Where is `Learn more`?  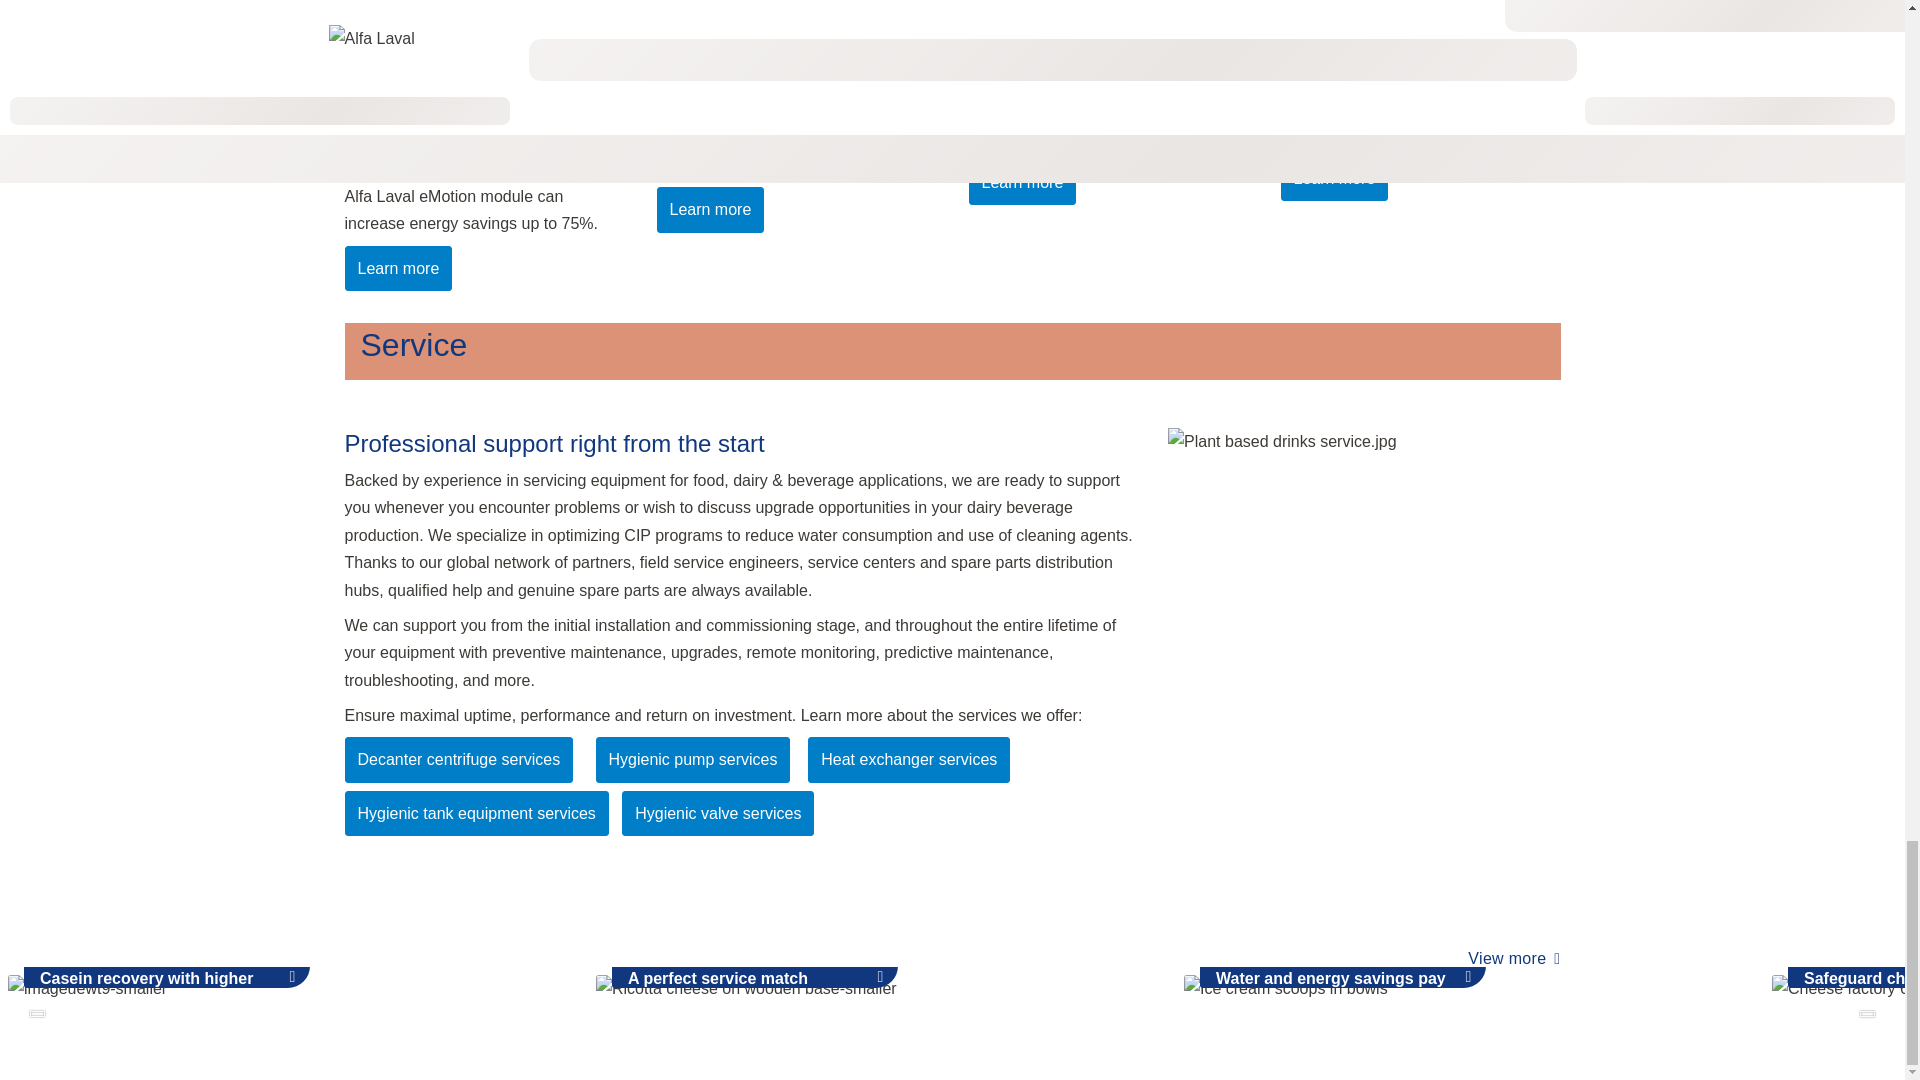 Learn more is located at coordinates (1334, 178).